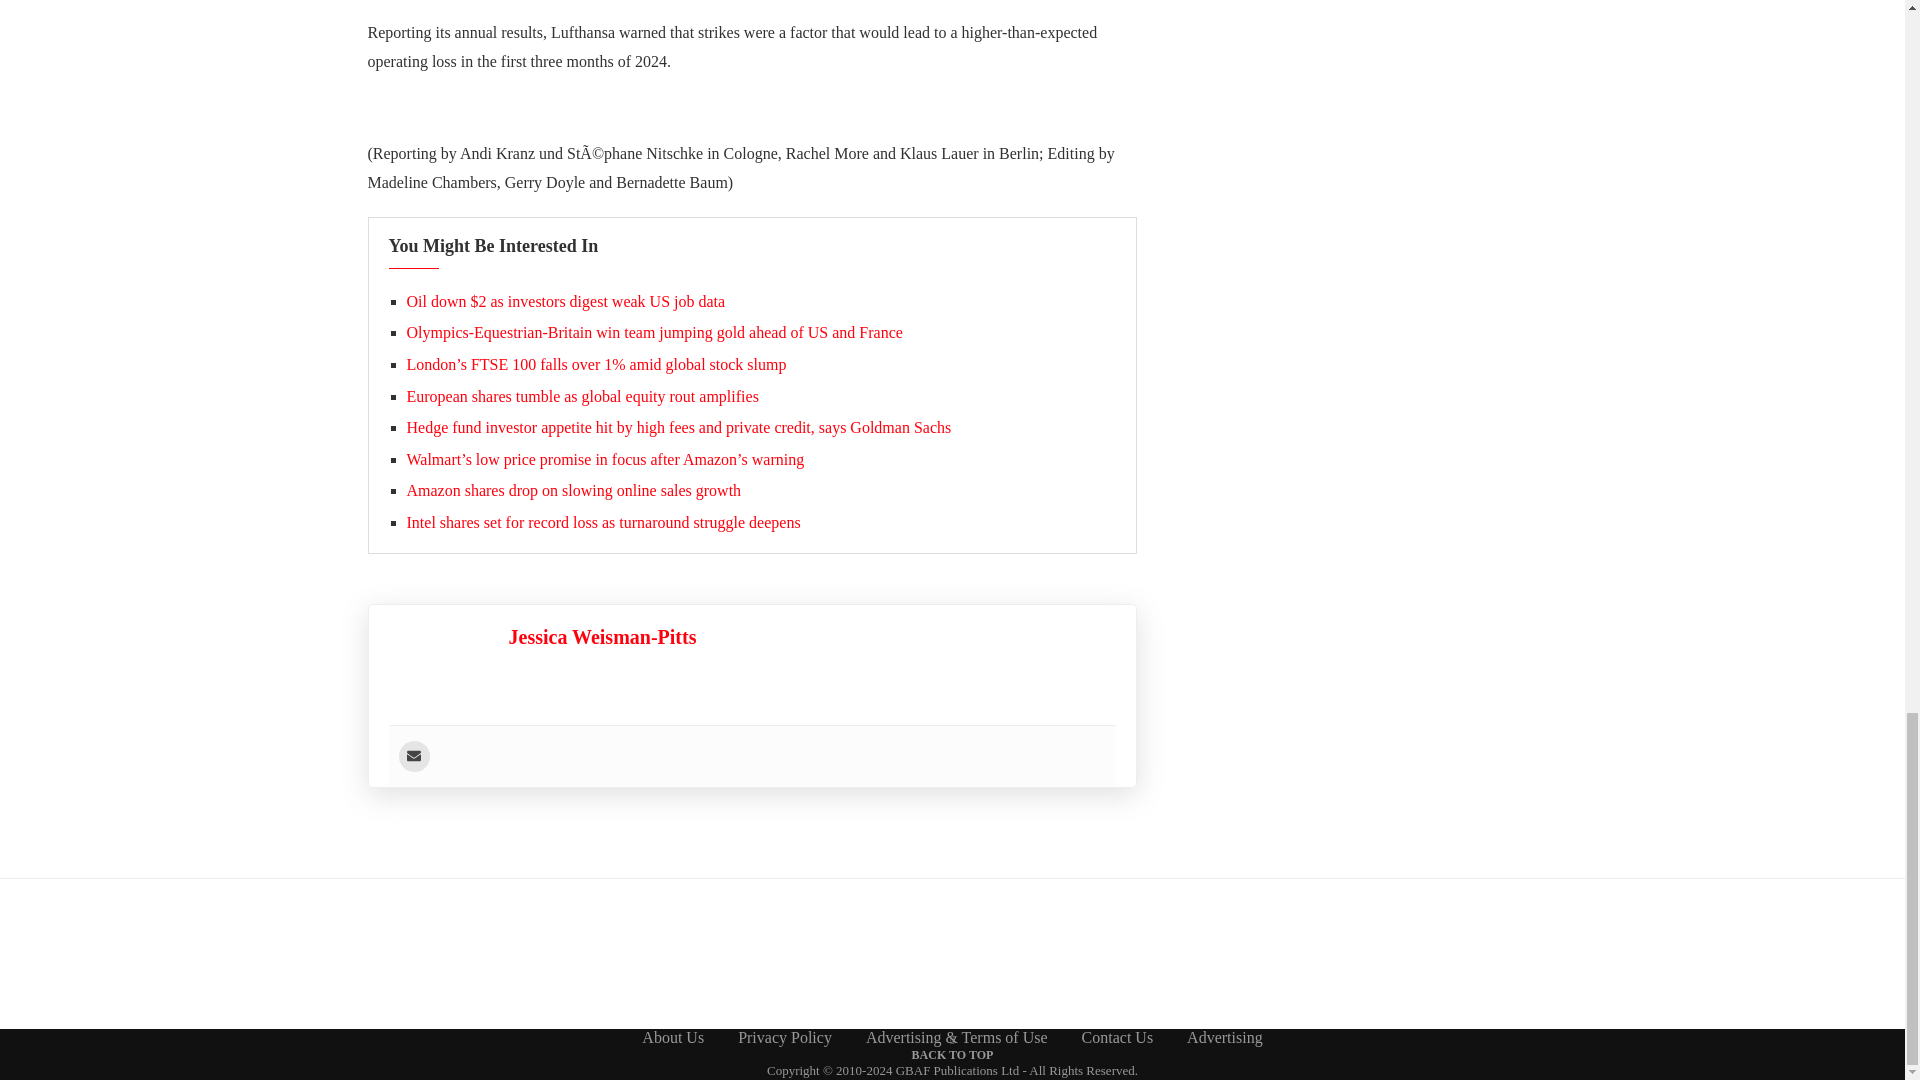 The height and width of the screenshot is (1080, 1920). I want to click on Amazon shares drop on slowing online sales growth, so click(573, 490).